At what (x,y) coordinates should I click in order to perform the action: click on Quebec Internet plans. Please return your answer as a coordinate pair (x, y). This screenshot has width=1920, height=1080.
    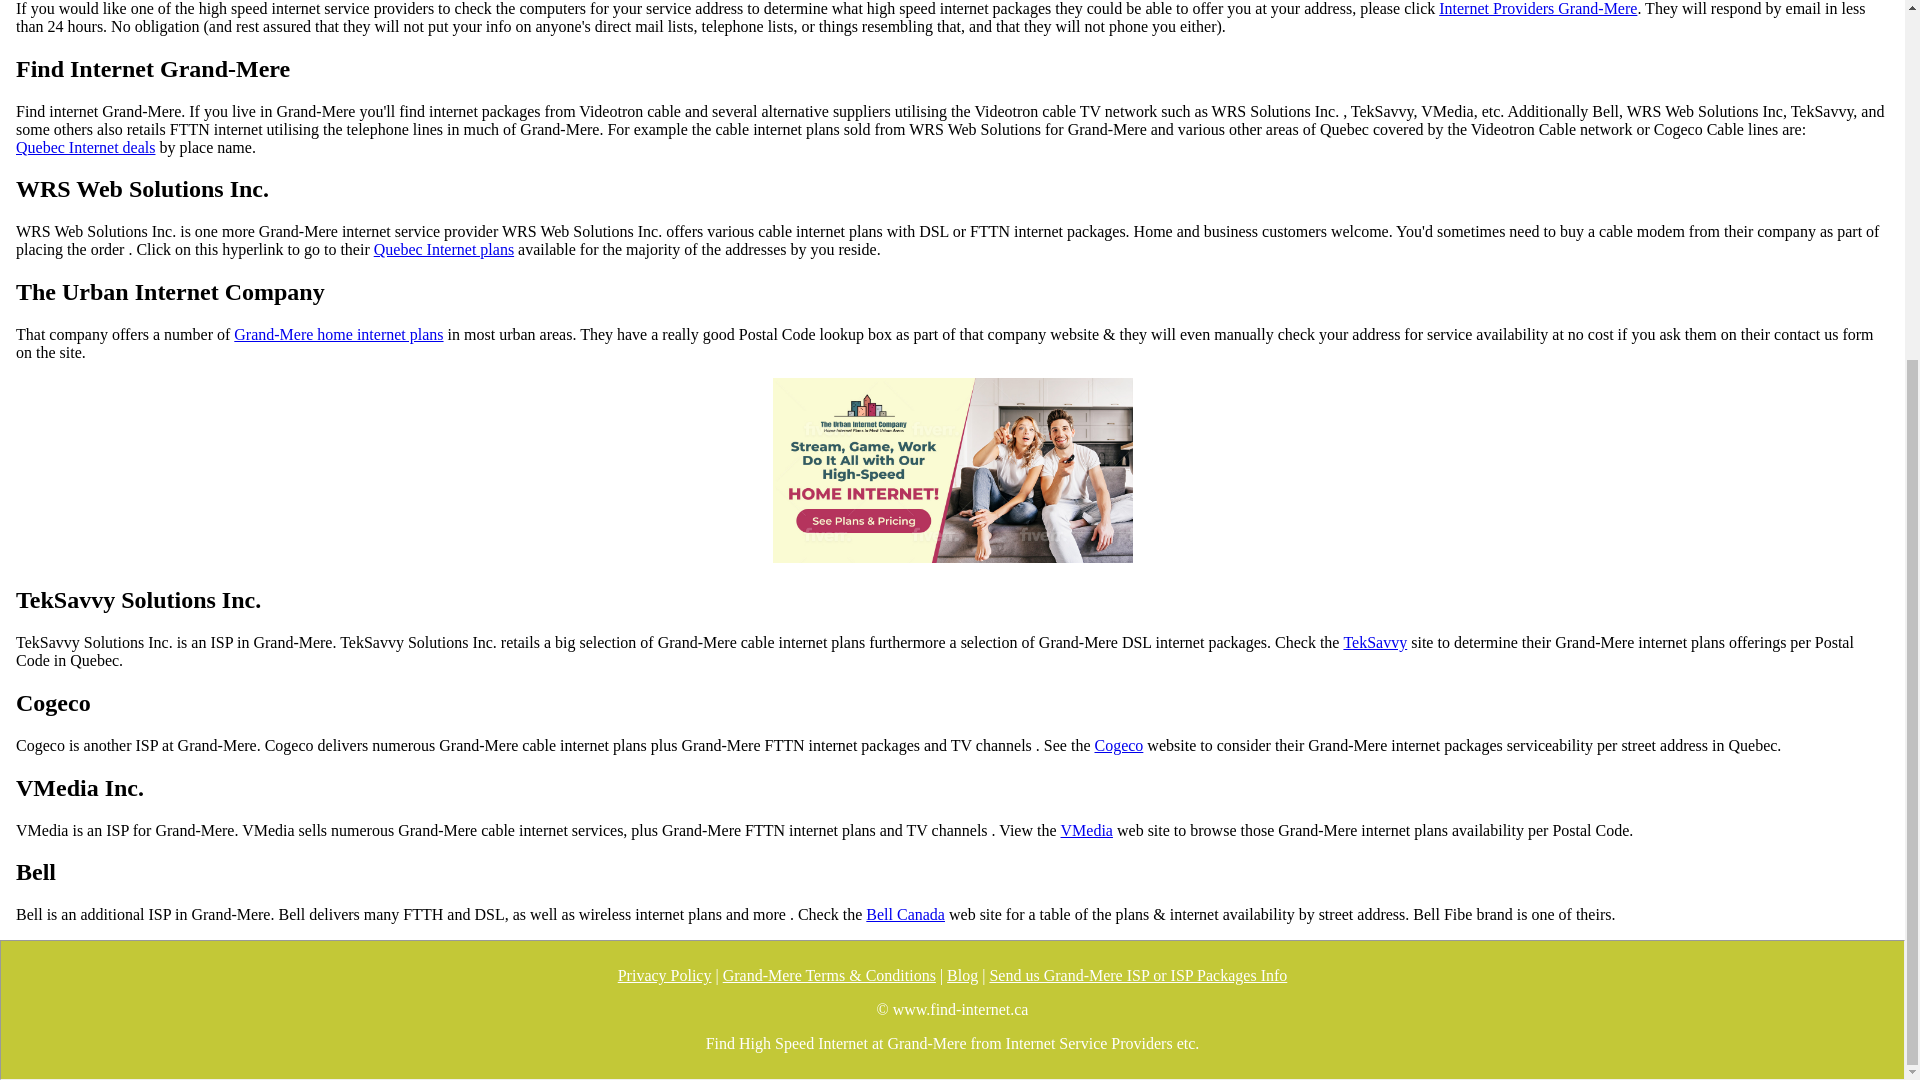
    Looking at the image, I should click on (444, 250).